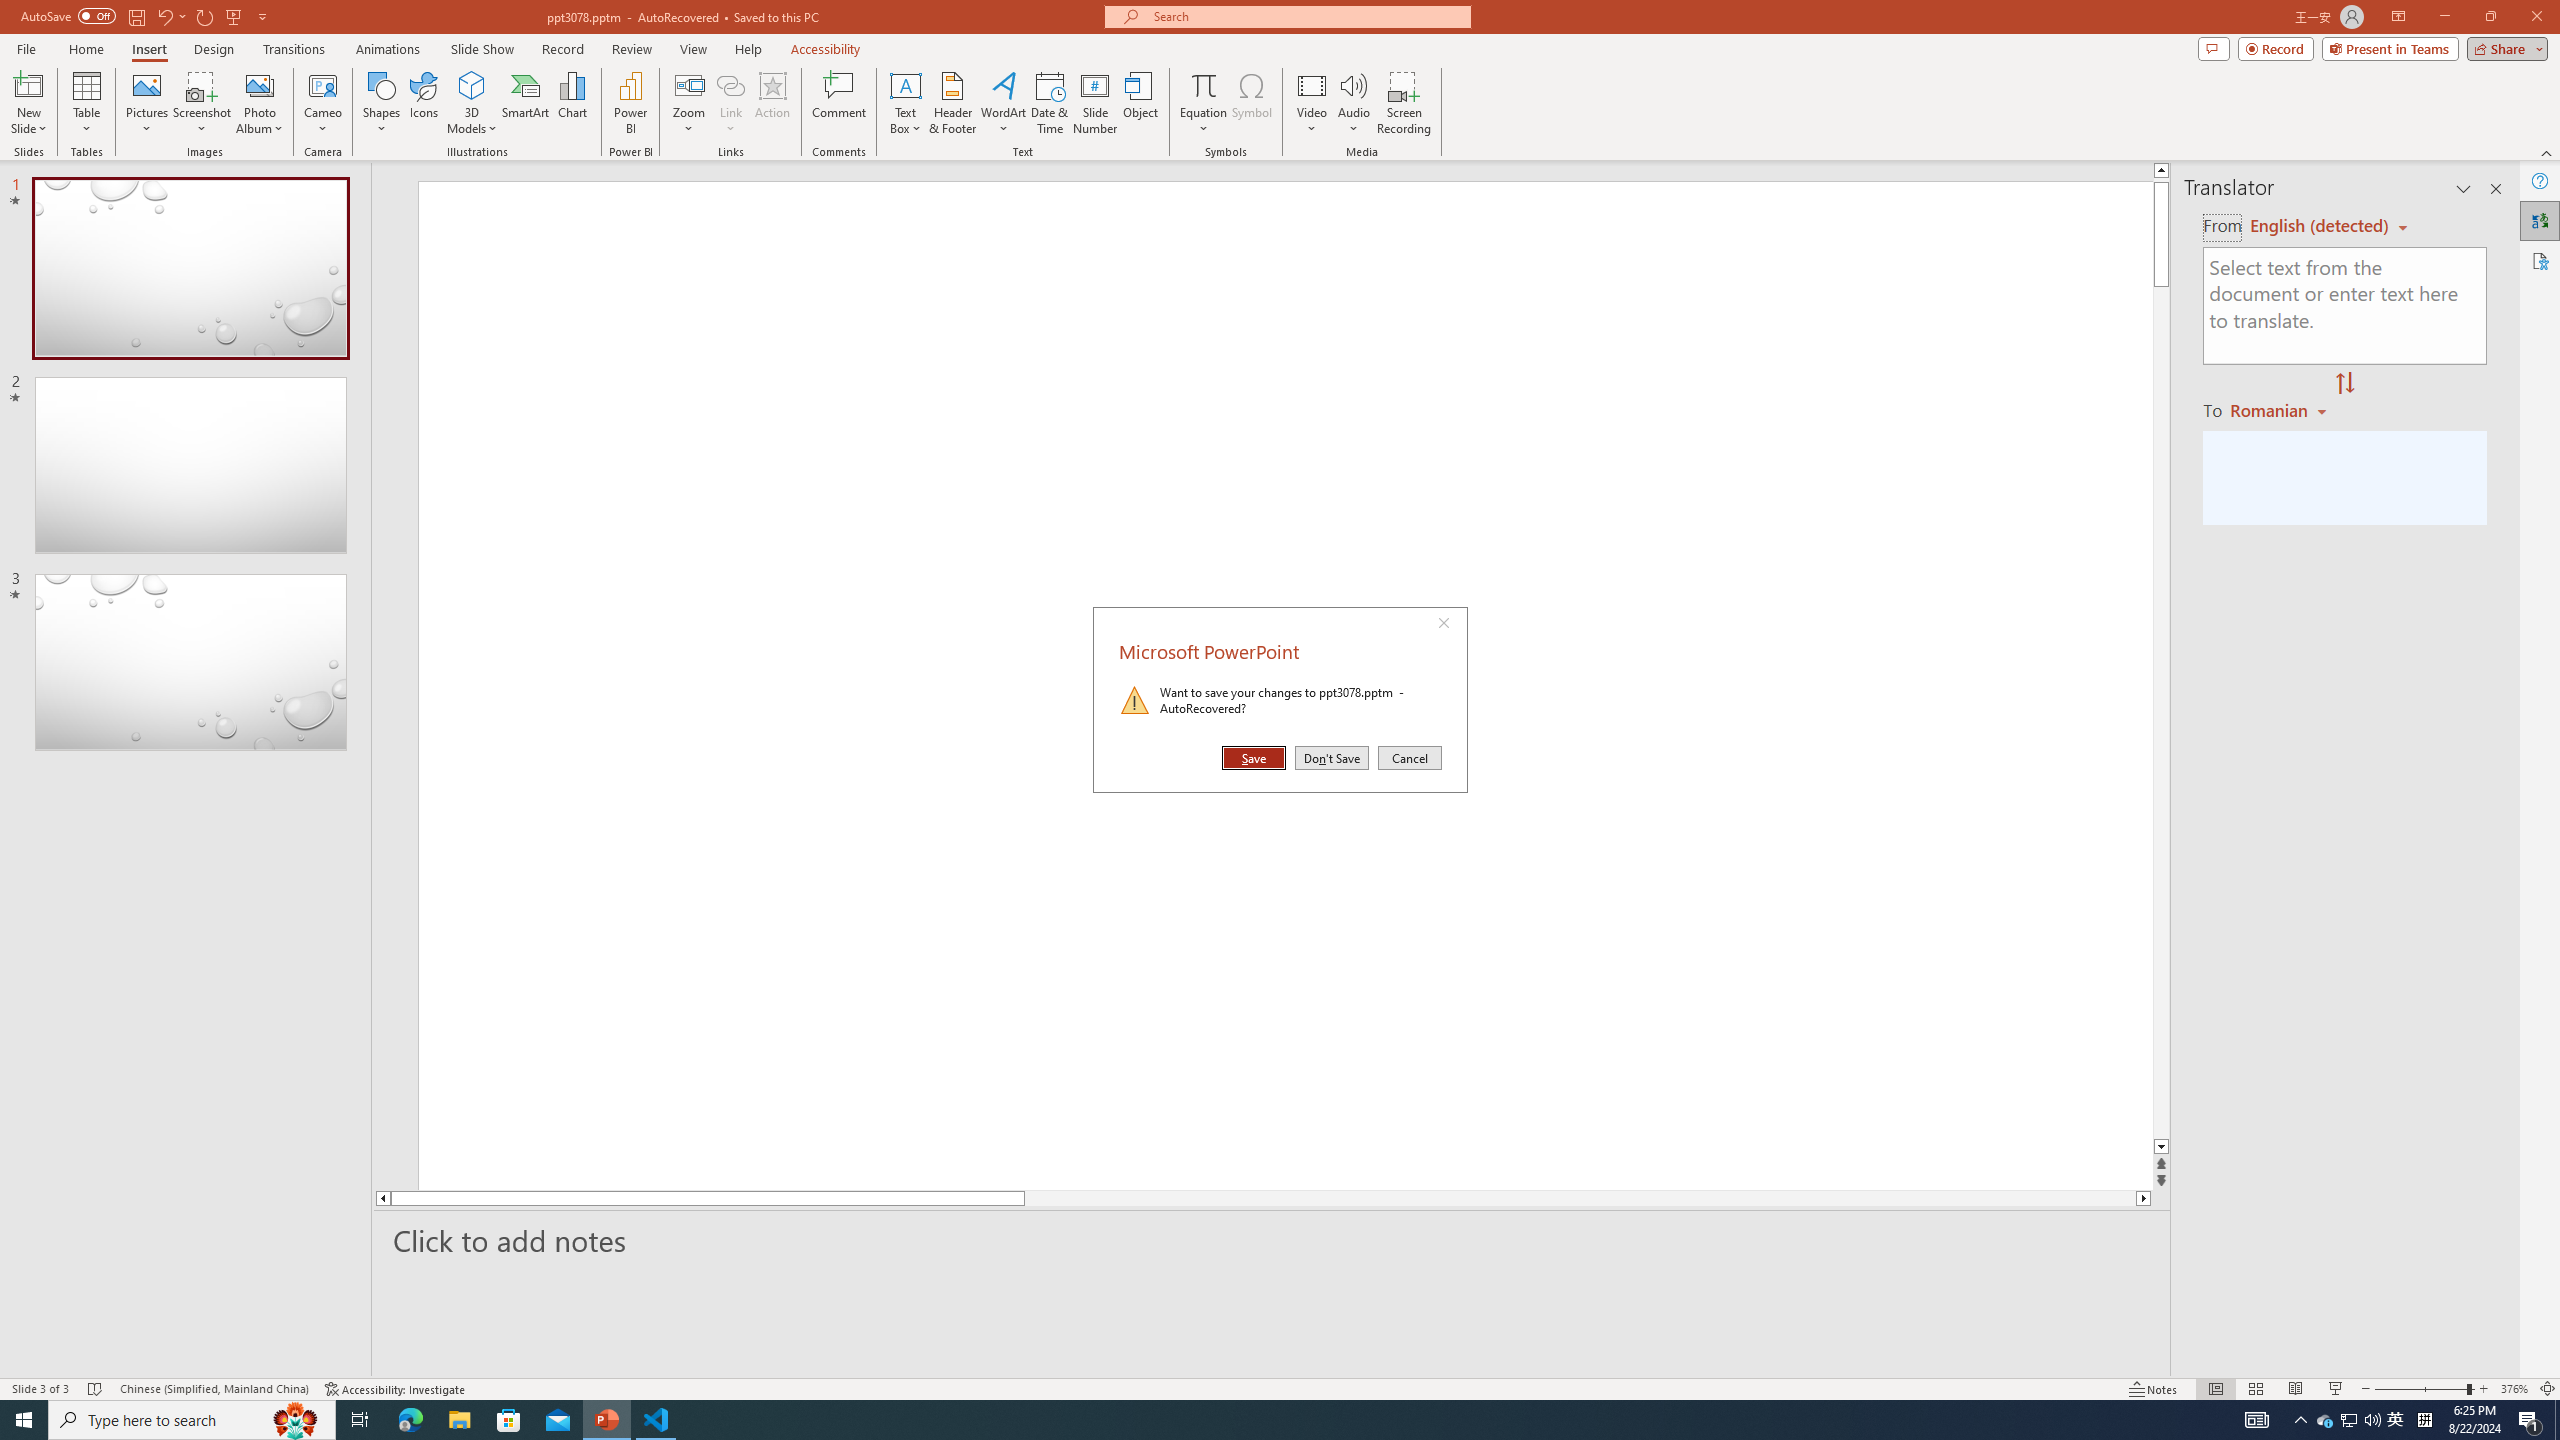 This screenshot has width=2560, height=1440. I want to click on Chart..., so click(572, 103).